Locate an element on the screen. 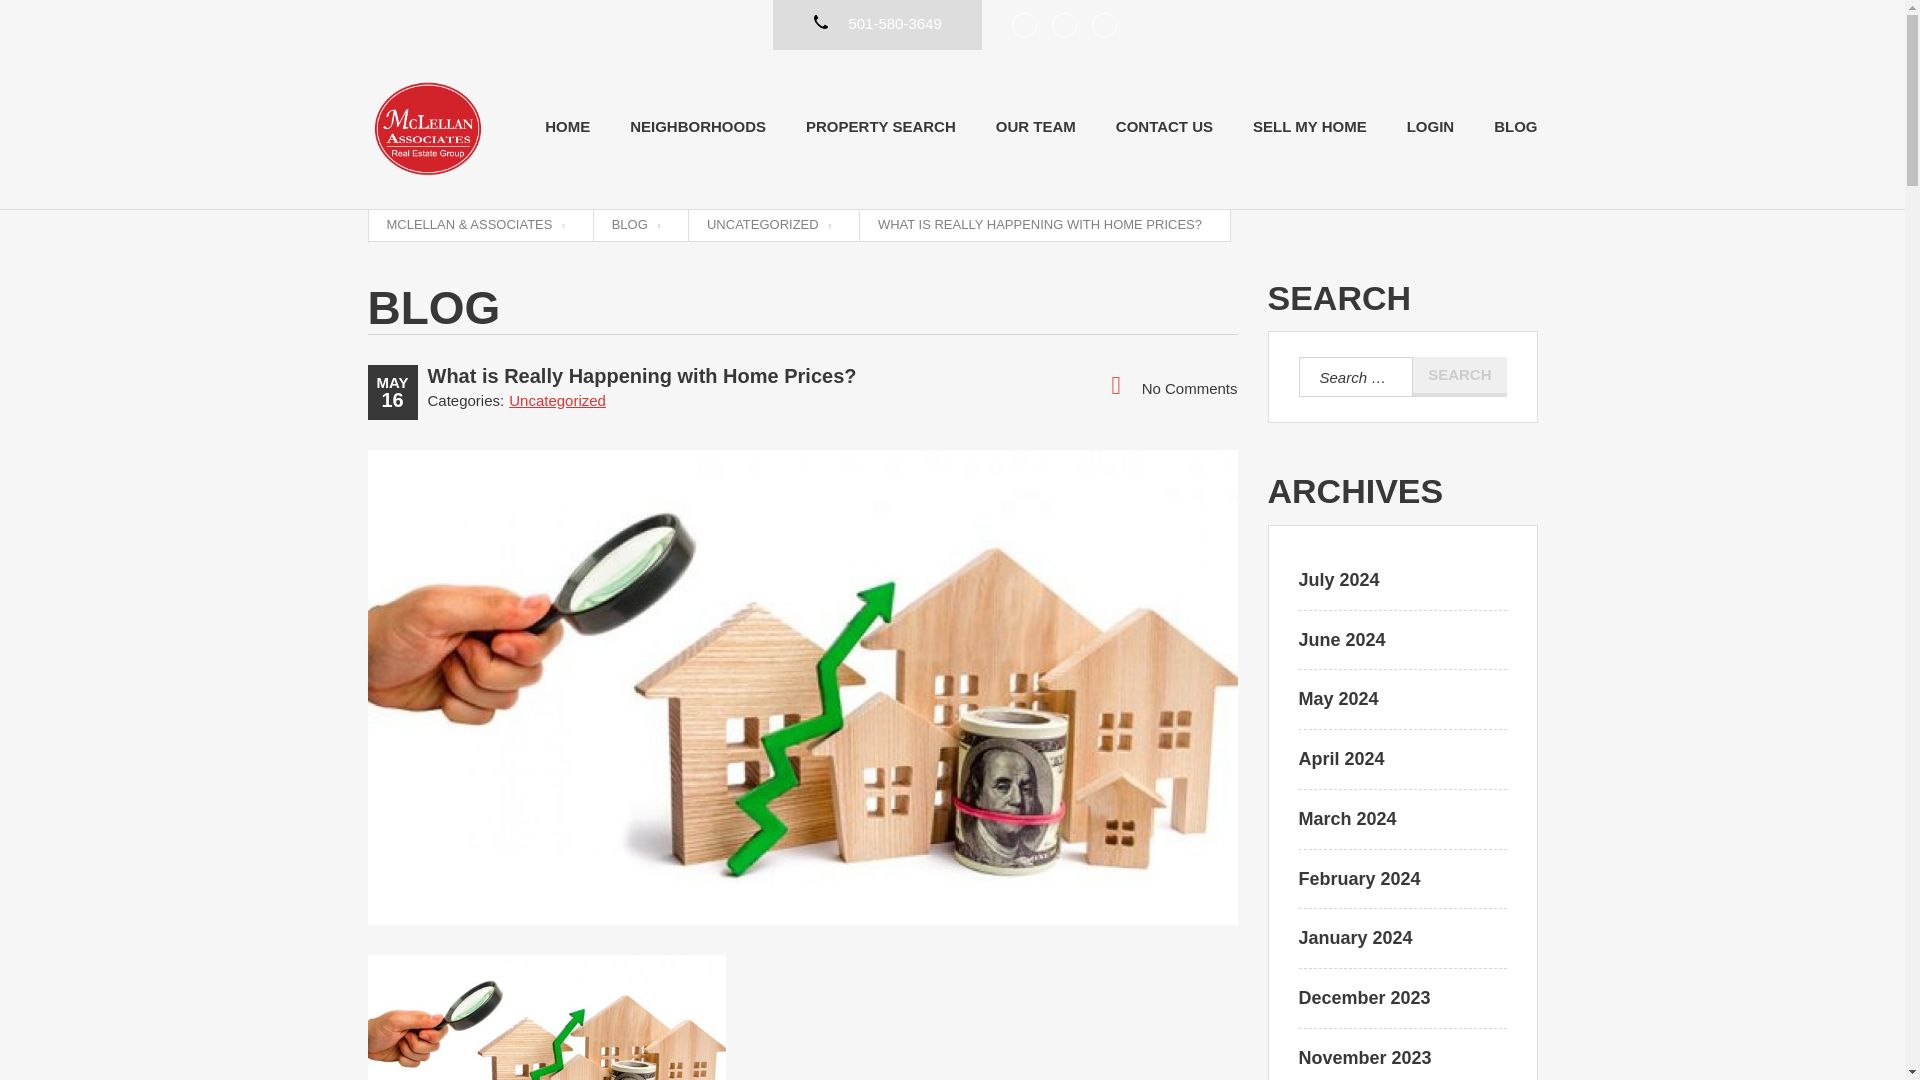  NEIGHBORHOODS is located at coordinates (698, 126).